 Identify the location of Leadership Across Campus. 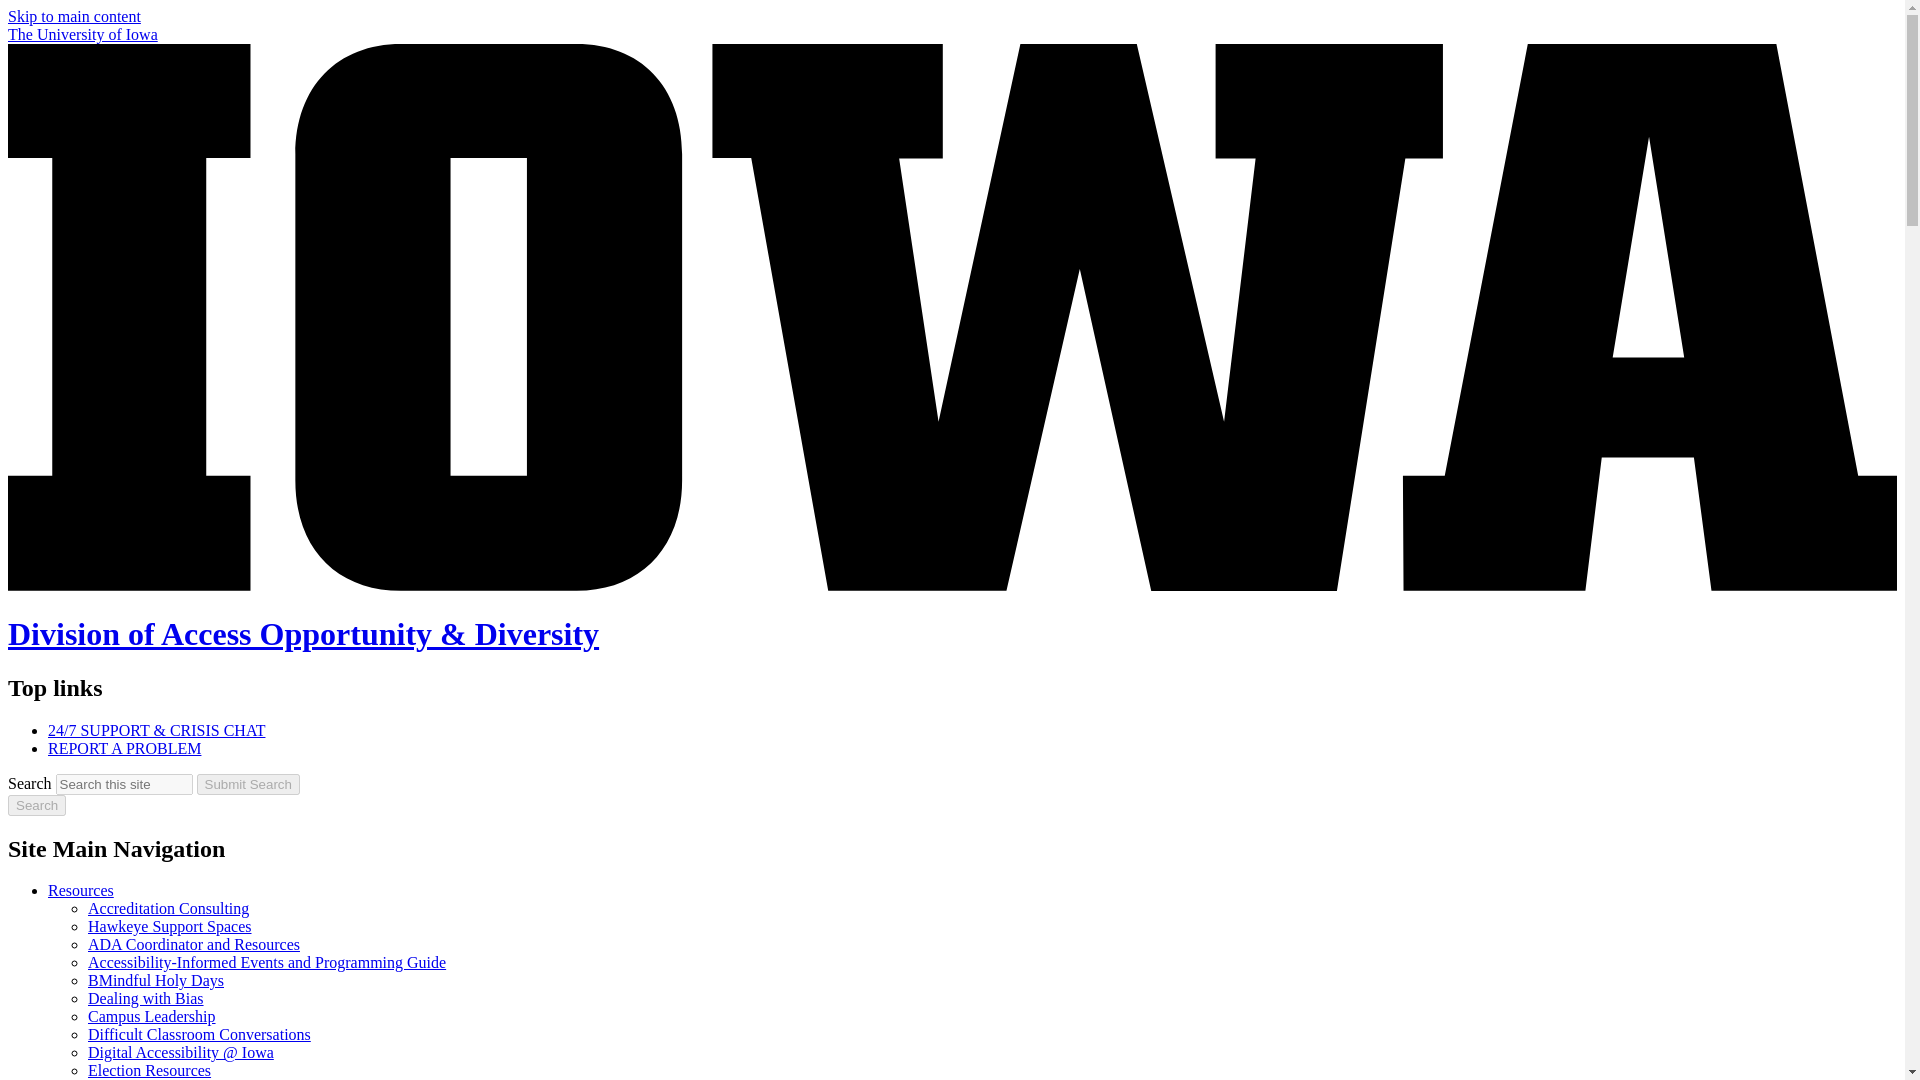
(152, 1016).